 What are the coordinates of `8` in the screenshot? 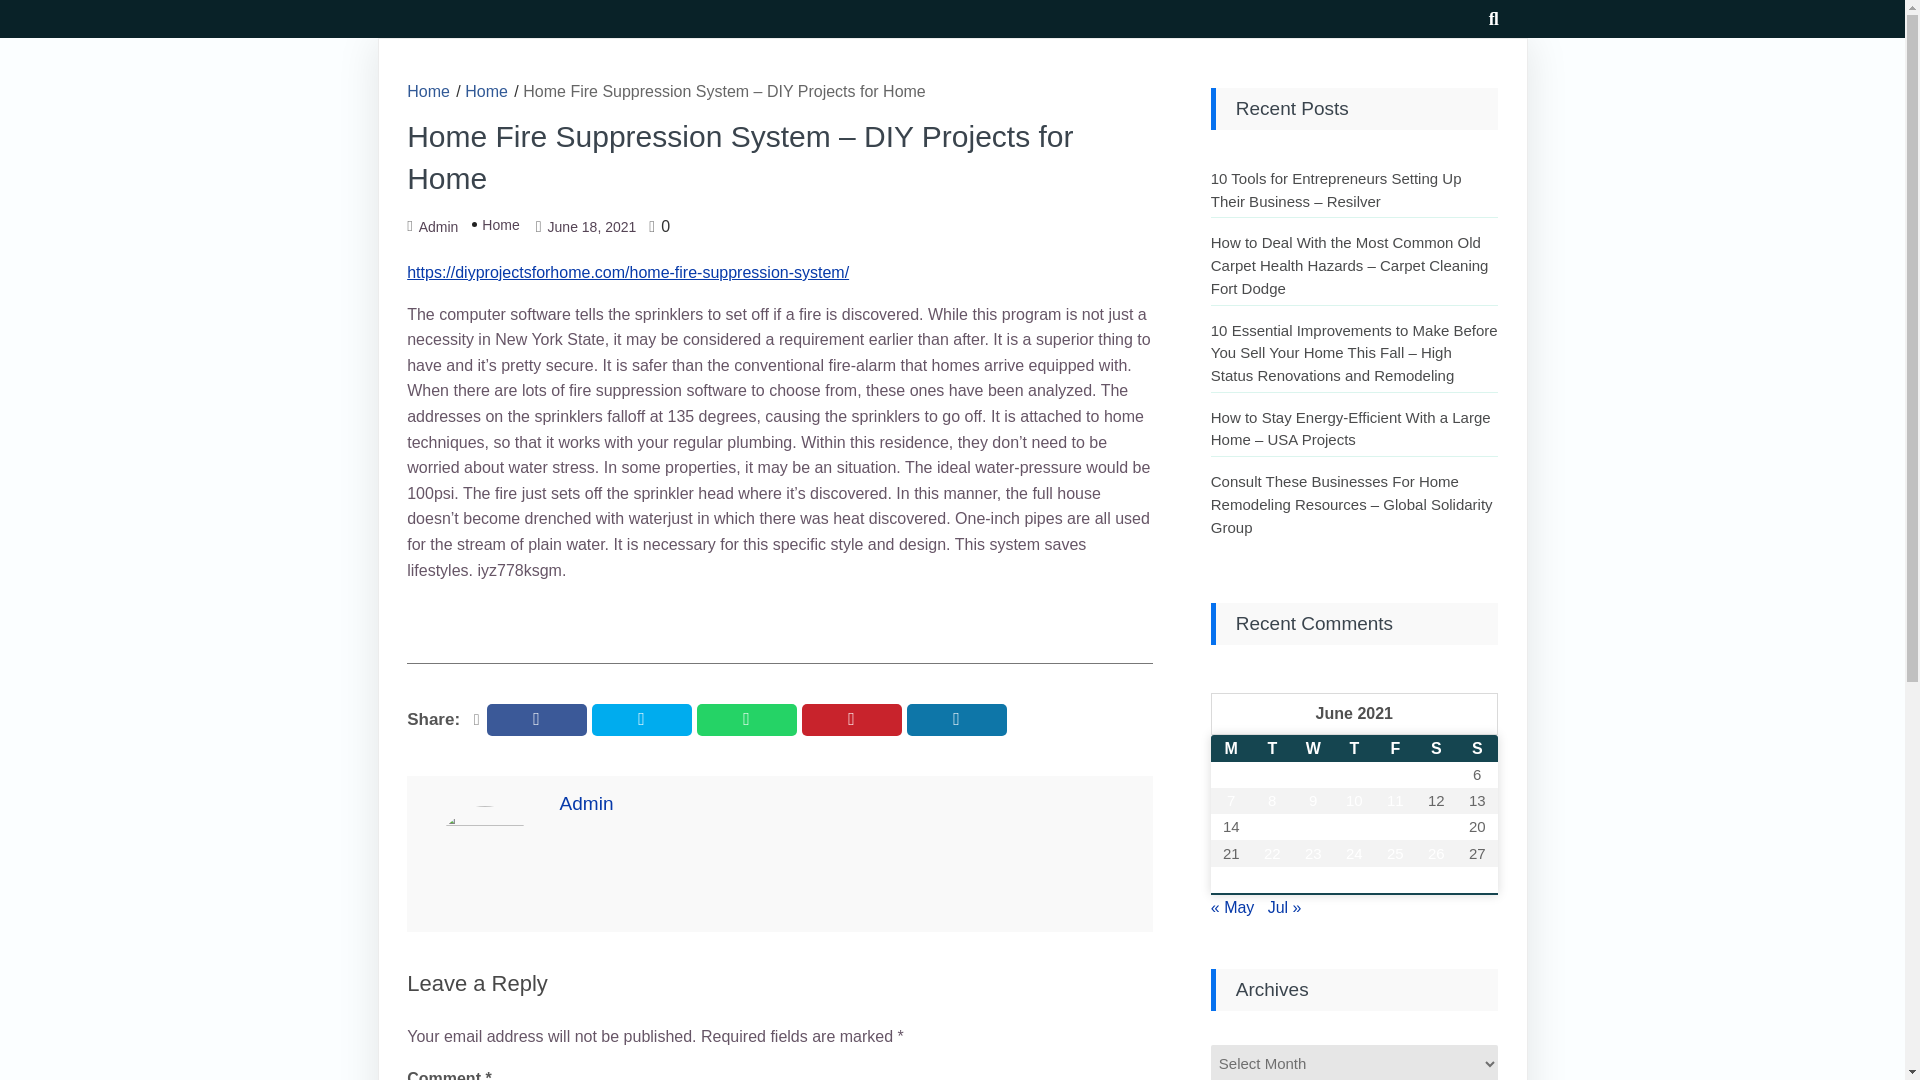 It's located at (1272, 801).